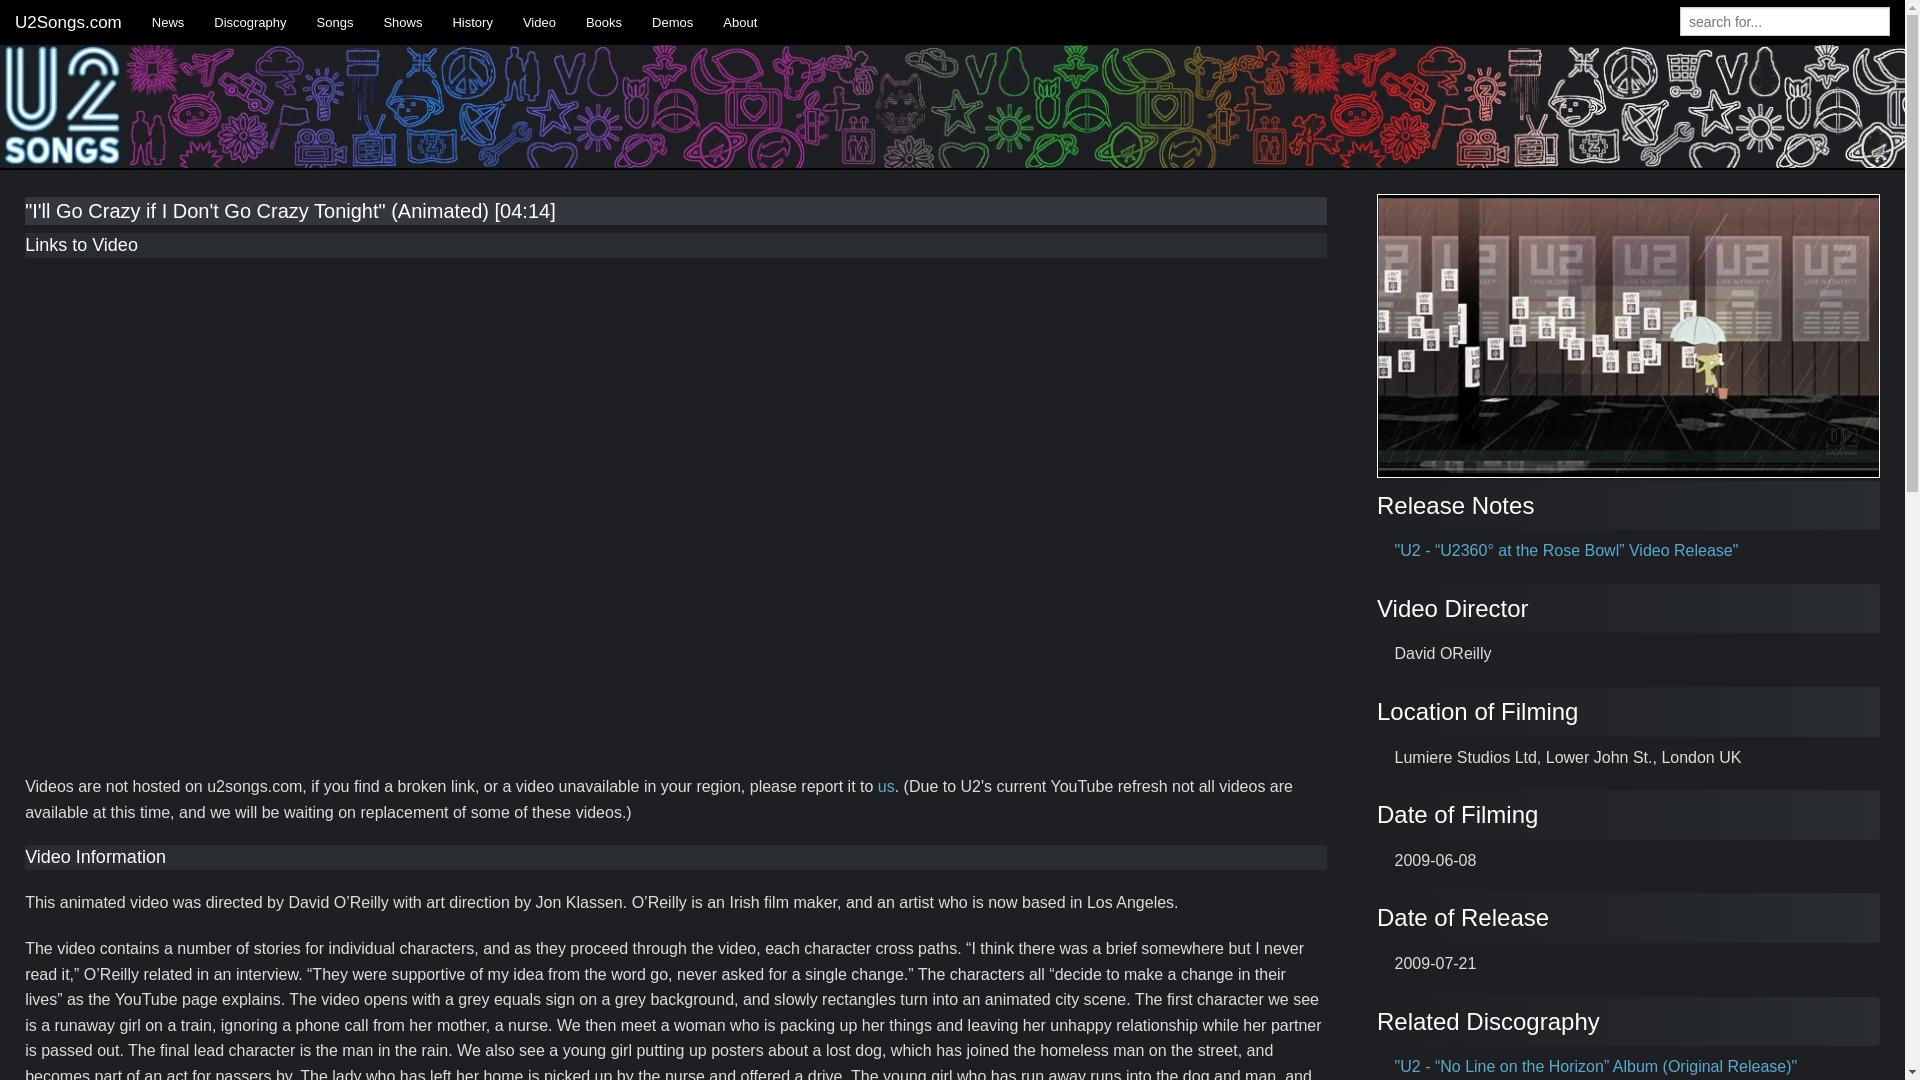  Describe the element at coordinates (250, 22) in the screenshot. I see `Discography` at that location.